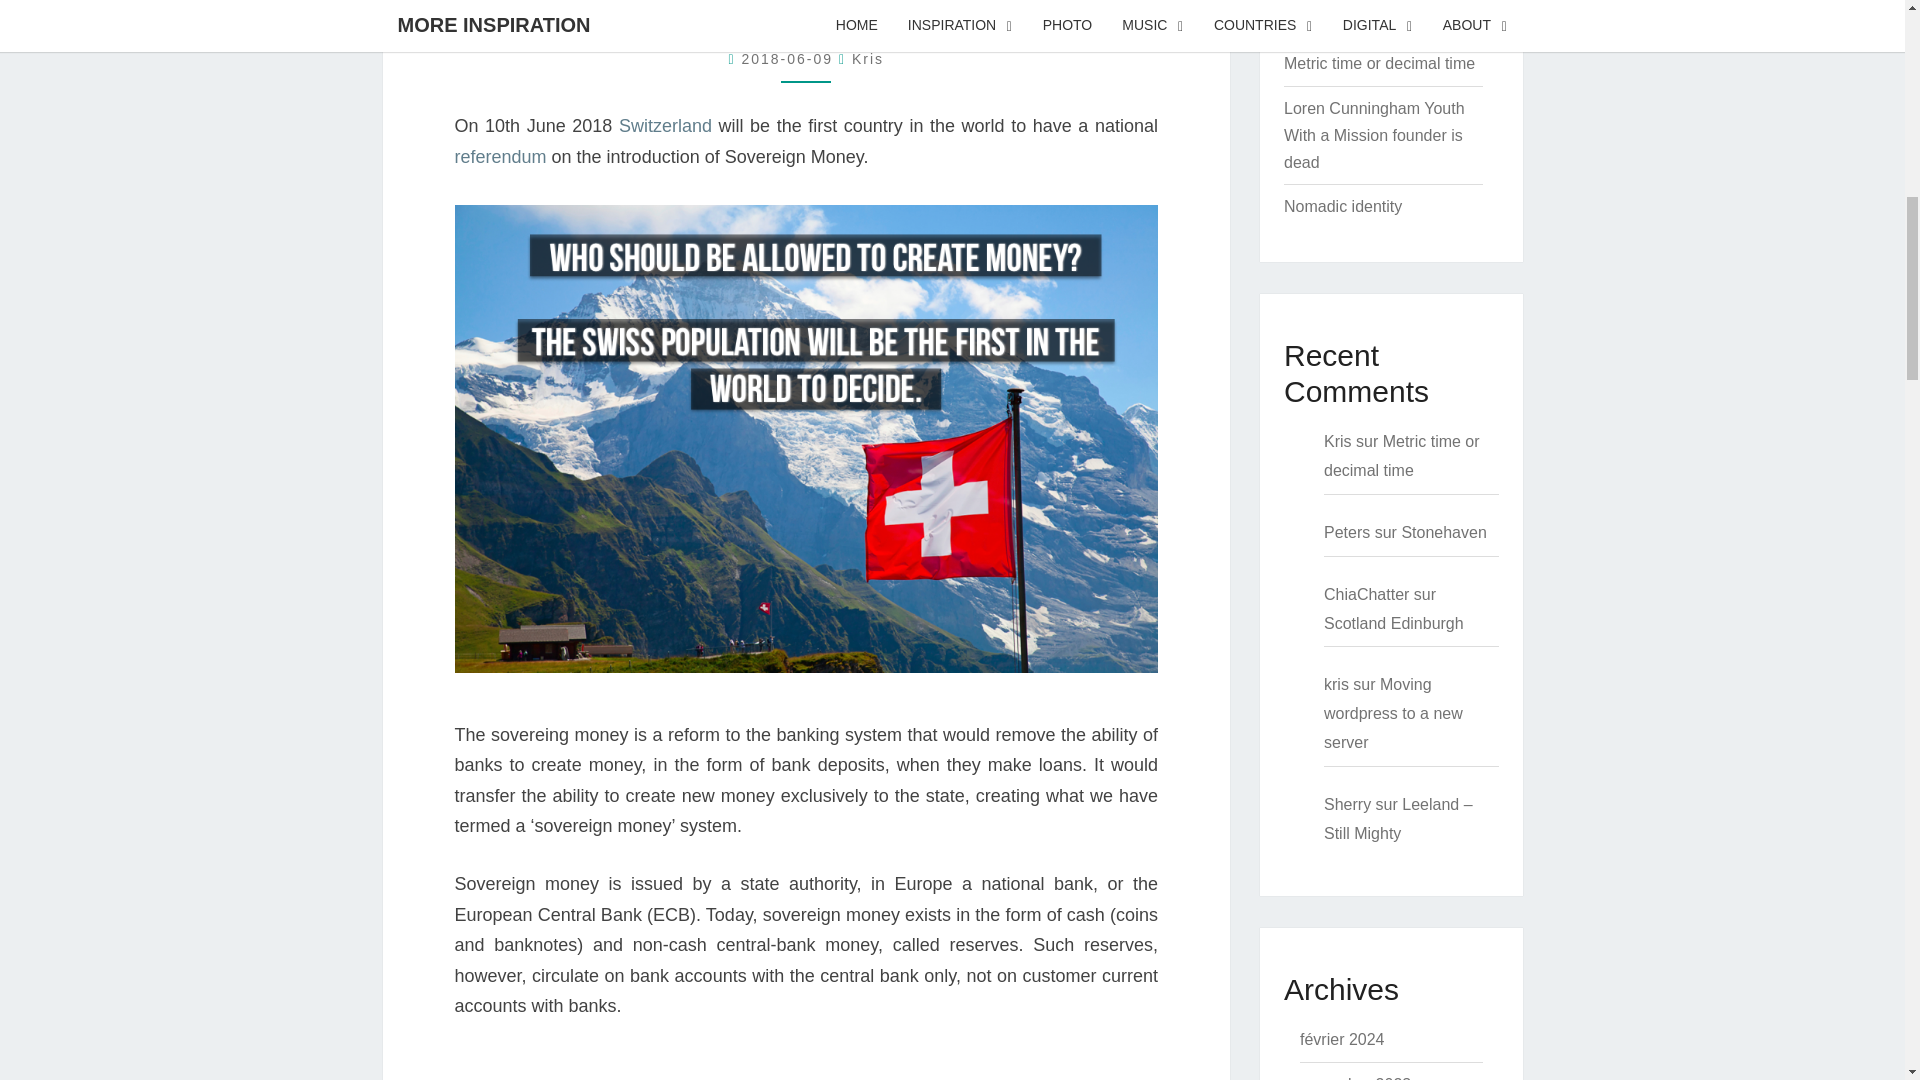 This screenshot has height=1080, width=1920. I want to click on Voir tous les articles de  kris, so click(868, 58).